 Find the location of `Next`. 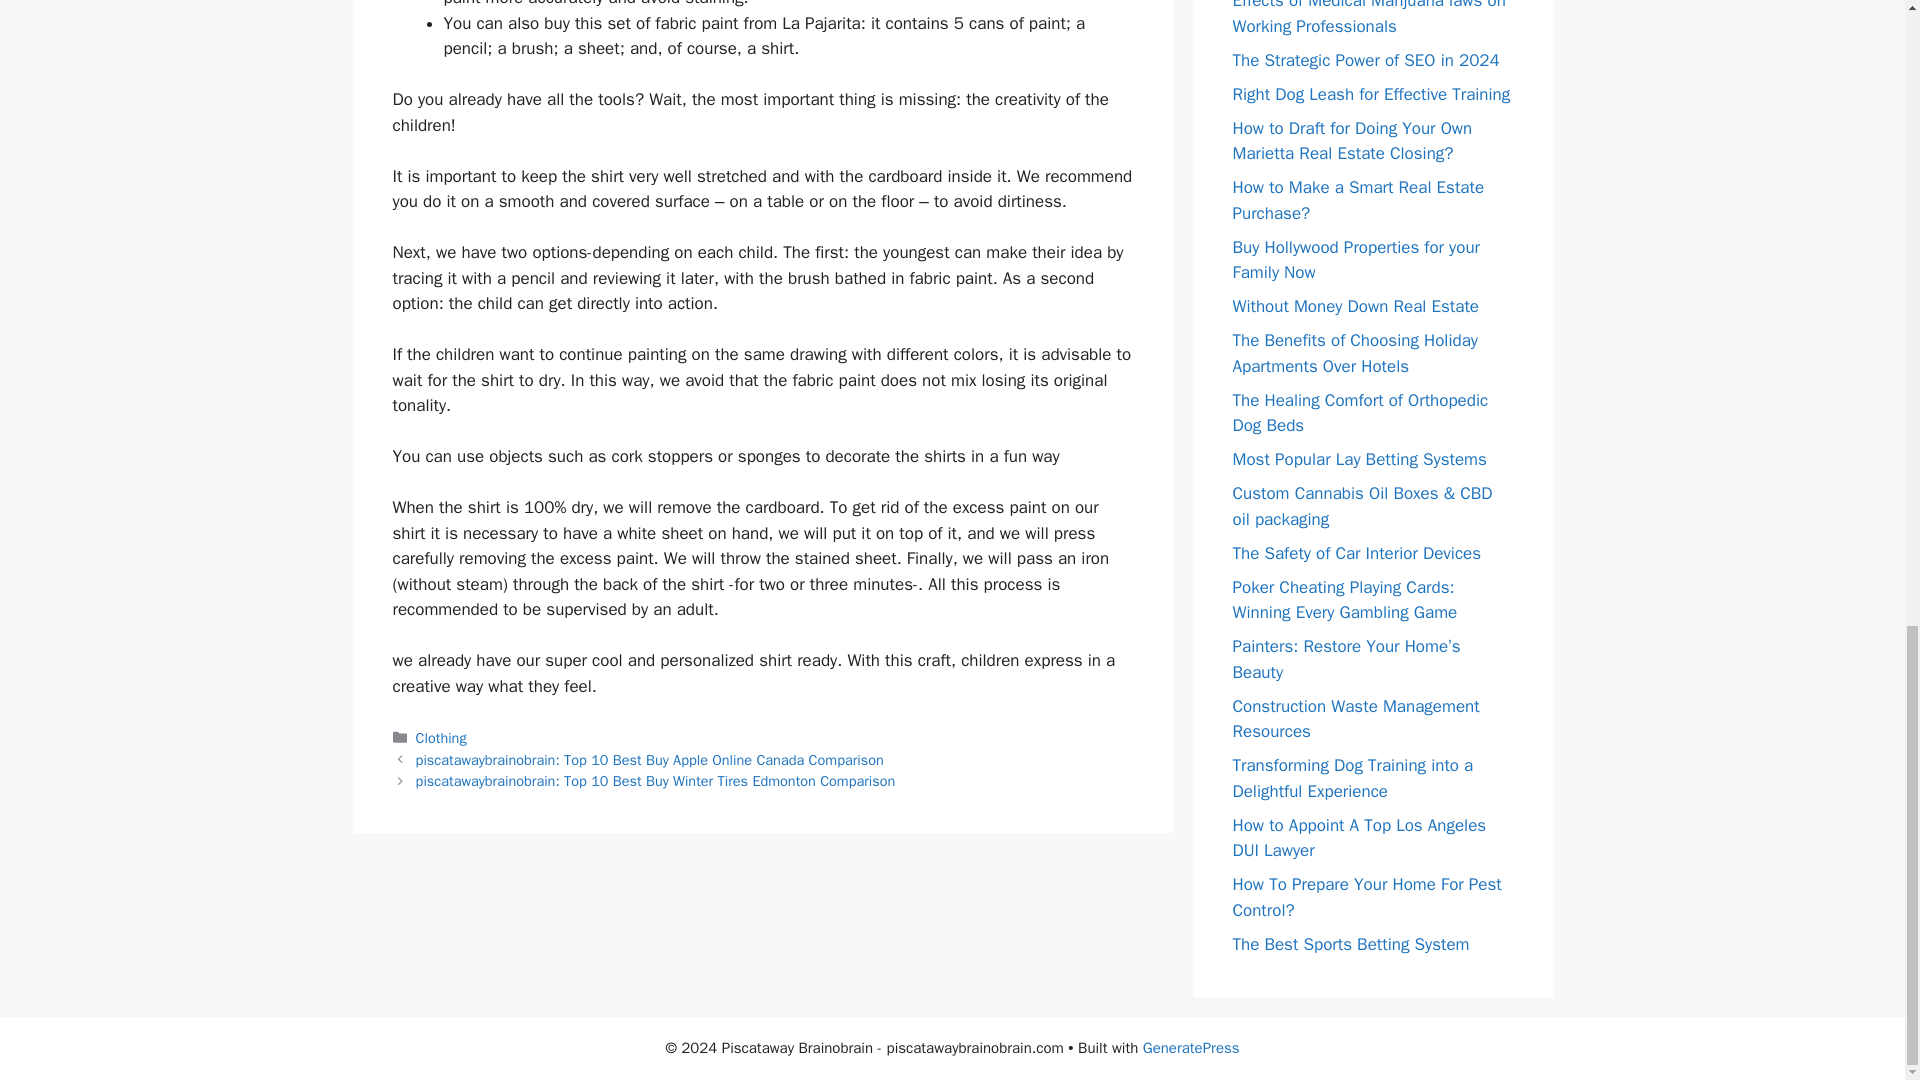

Next is located at coordinates (656, 780).